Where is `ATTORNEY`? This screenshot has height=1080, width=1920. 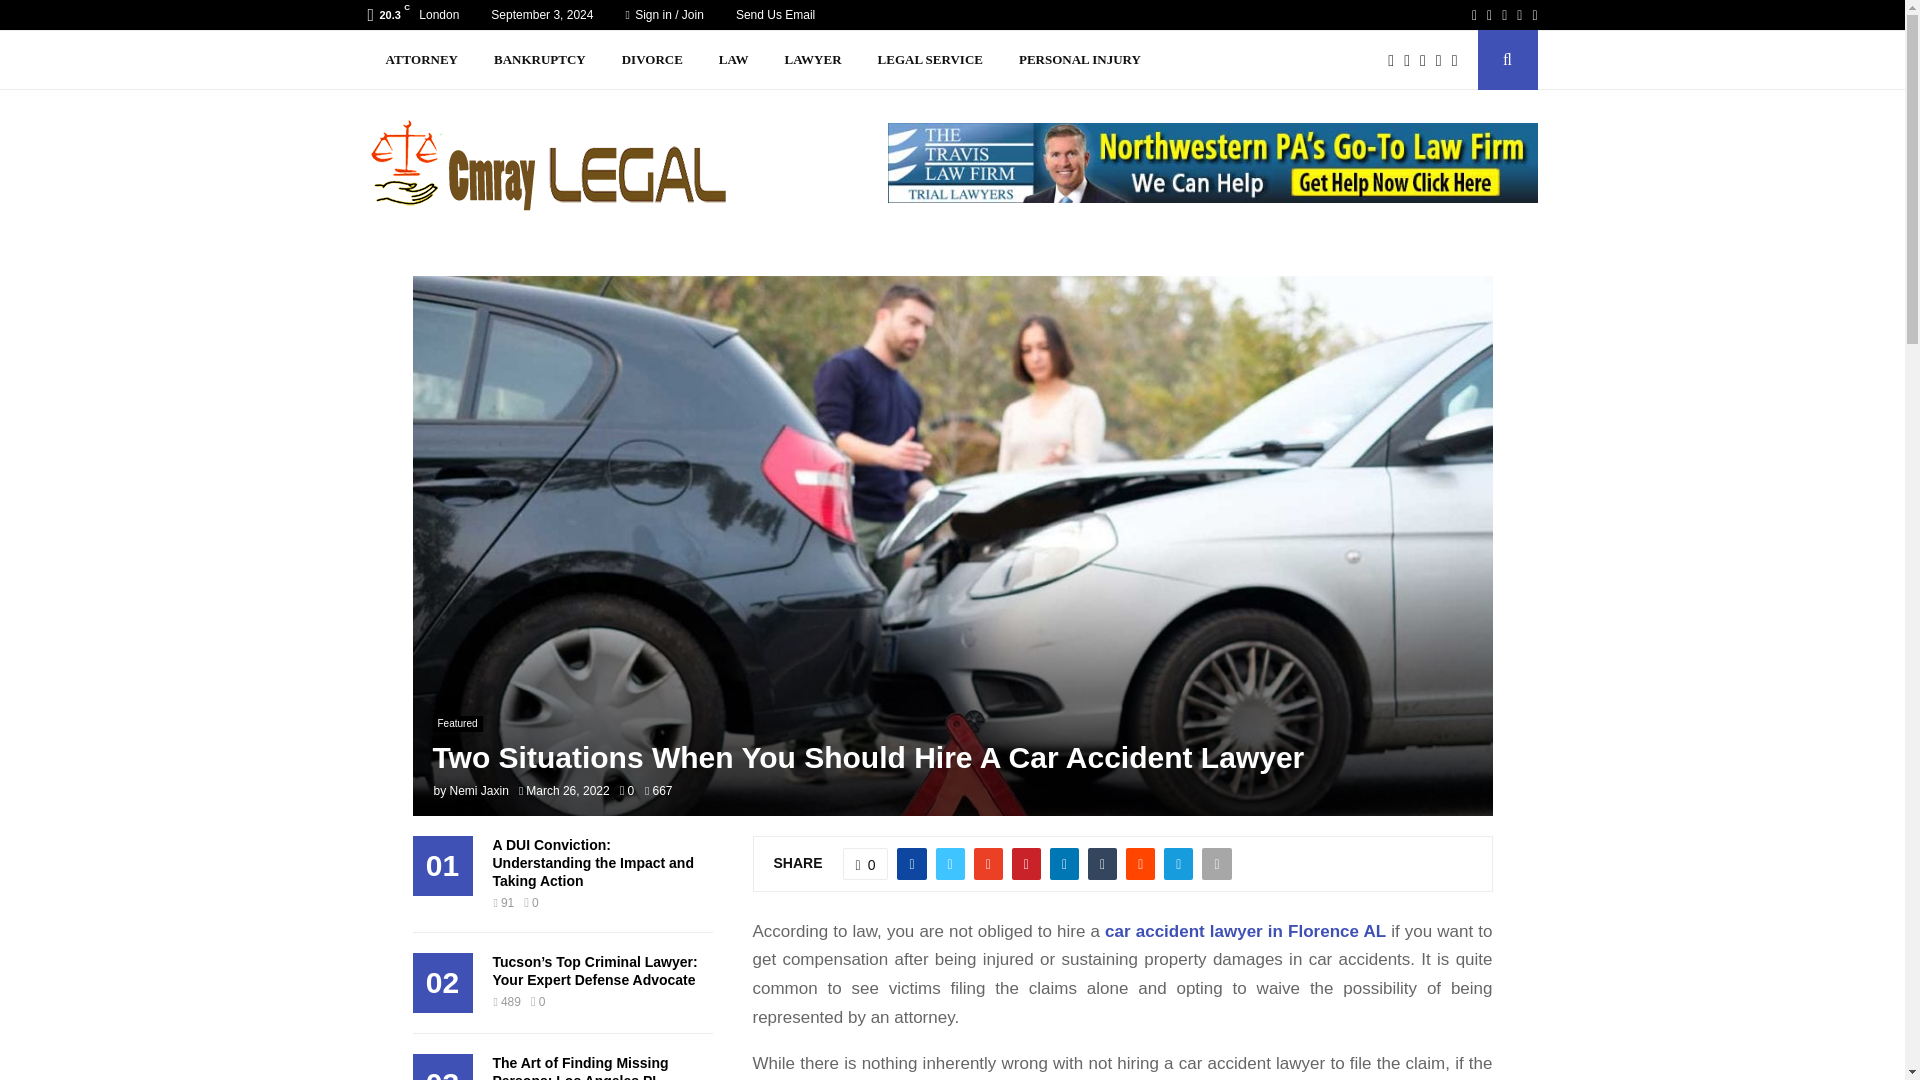 ATTORNEY is located at coordinates (422, 60).